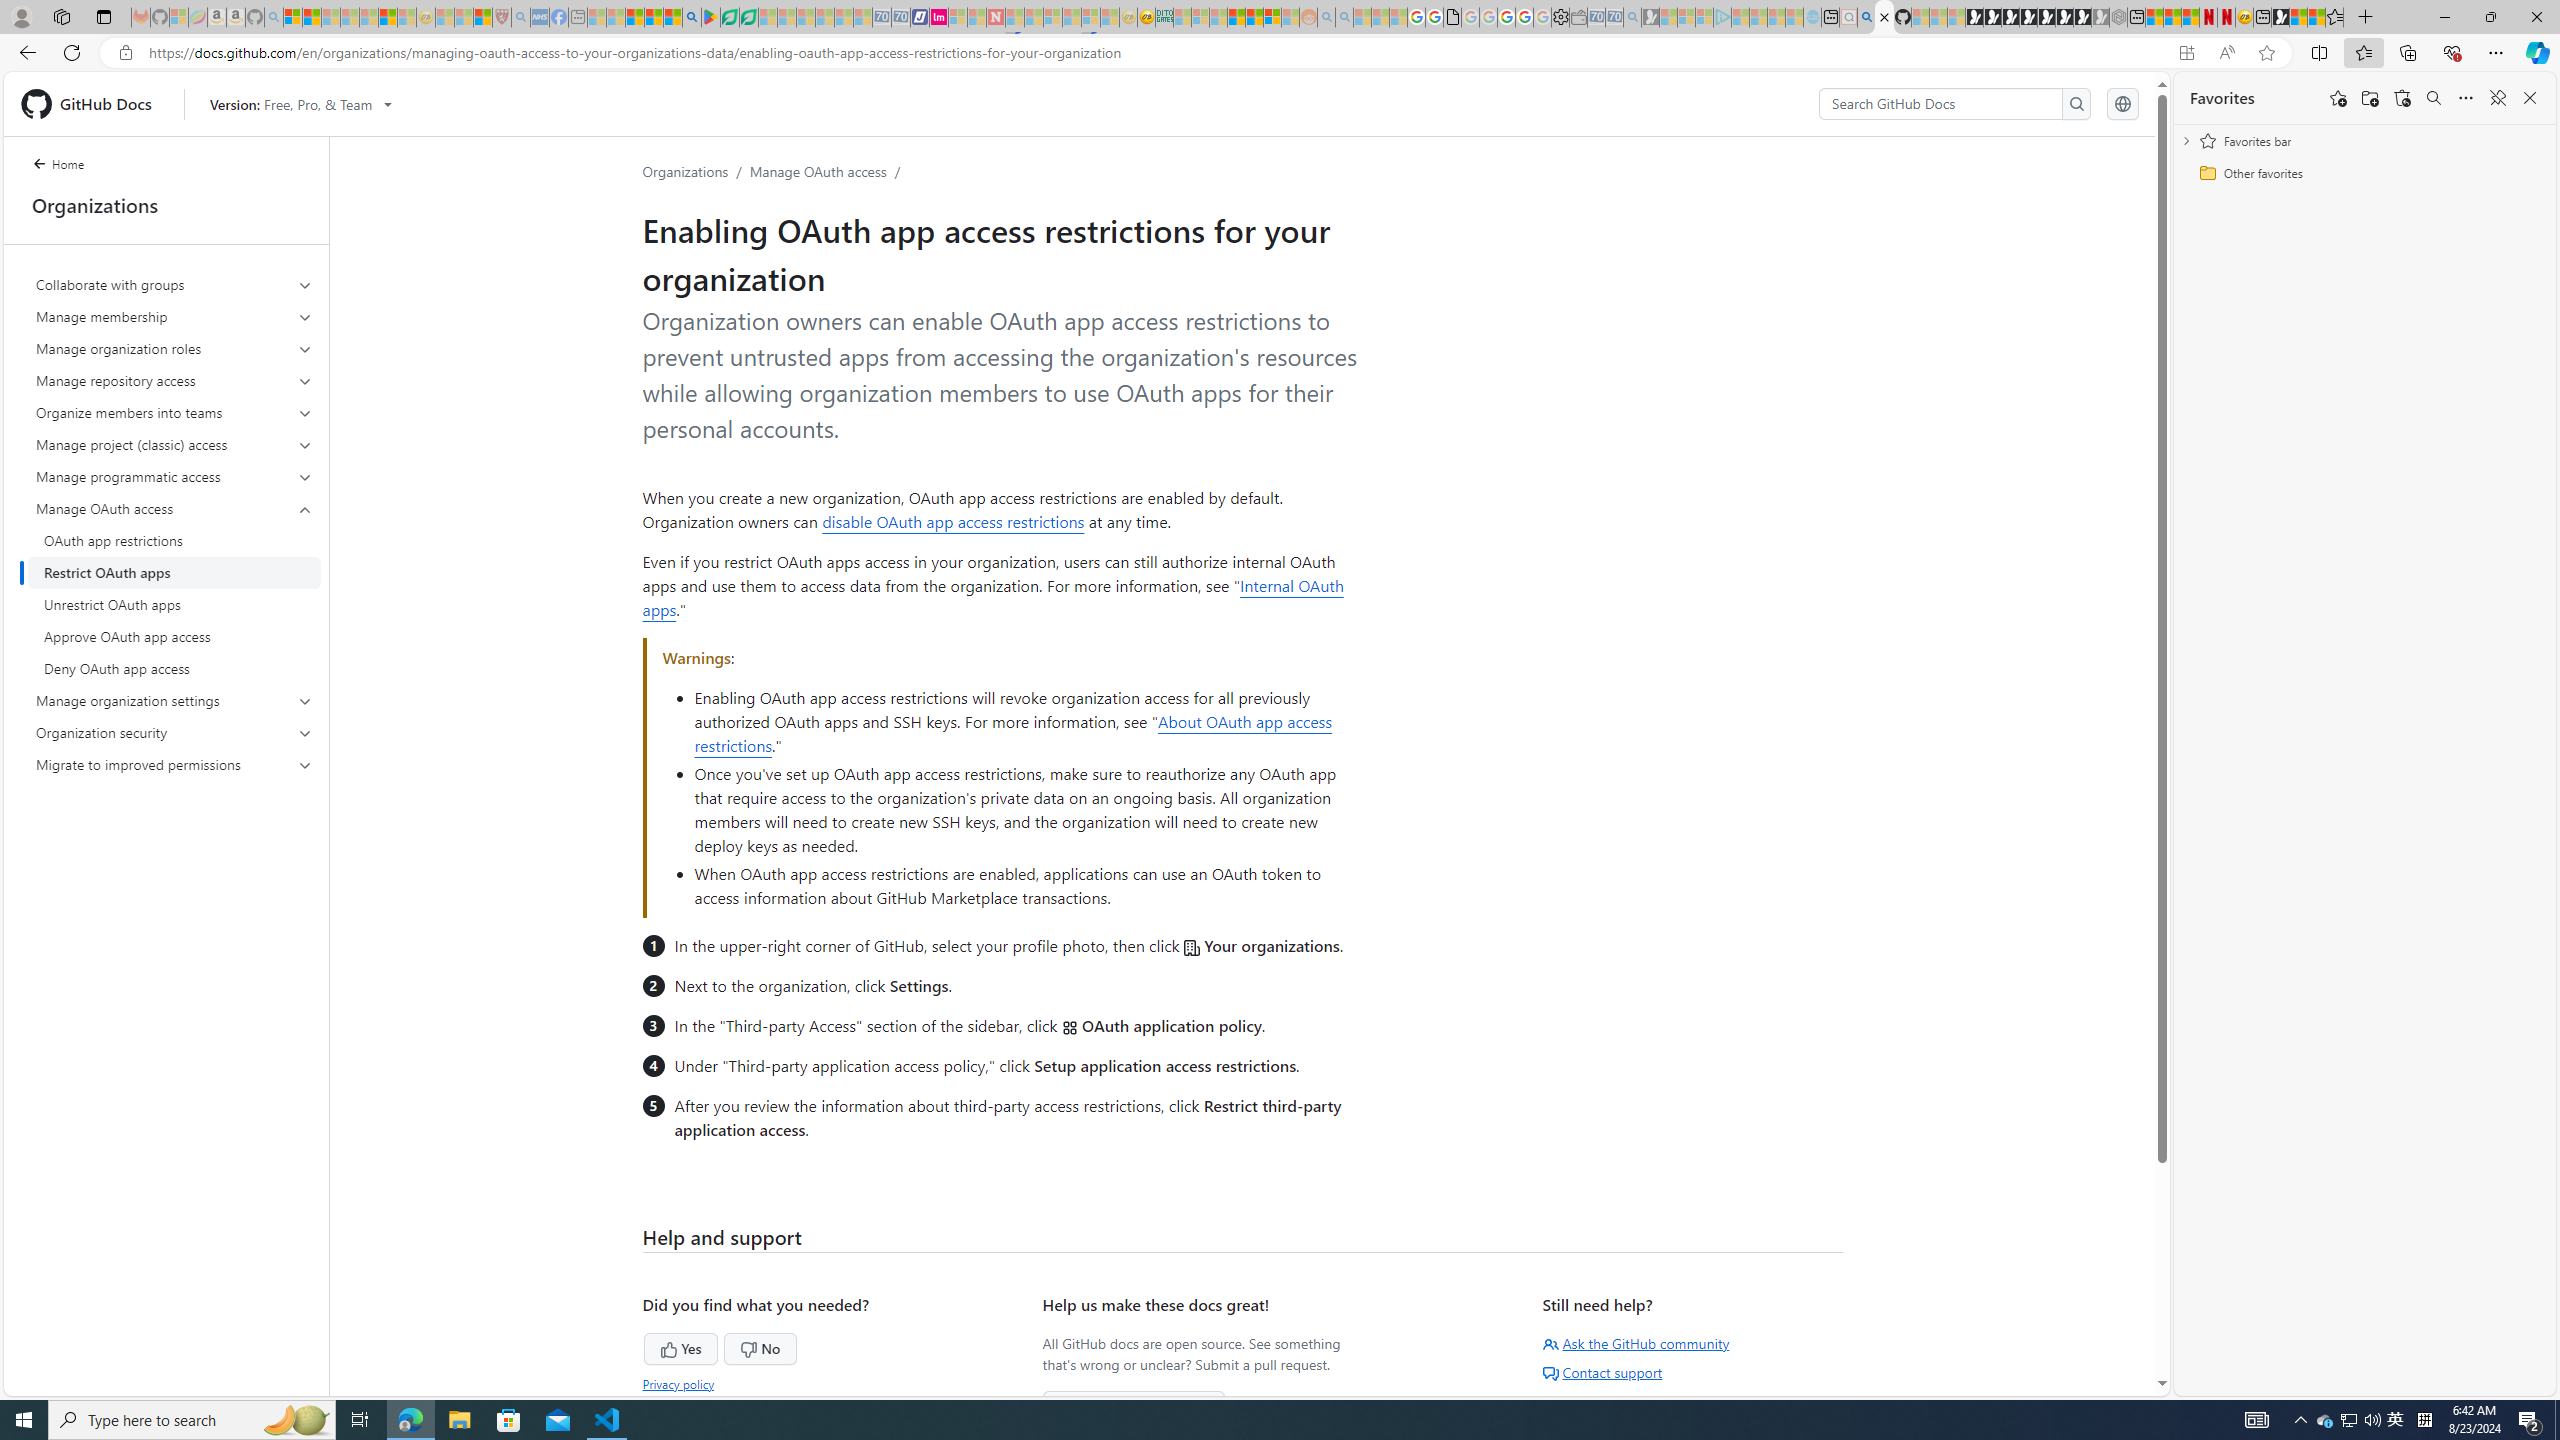 This screenshot has height=1440, width=2560. I want to click on Microsoft Start Gaming - Sleeping, so click(1651, 17).